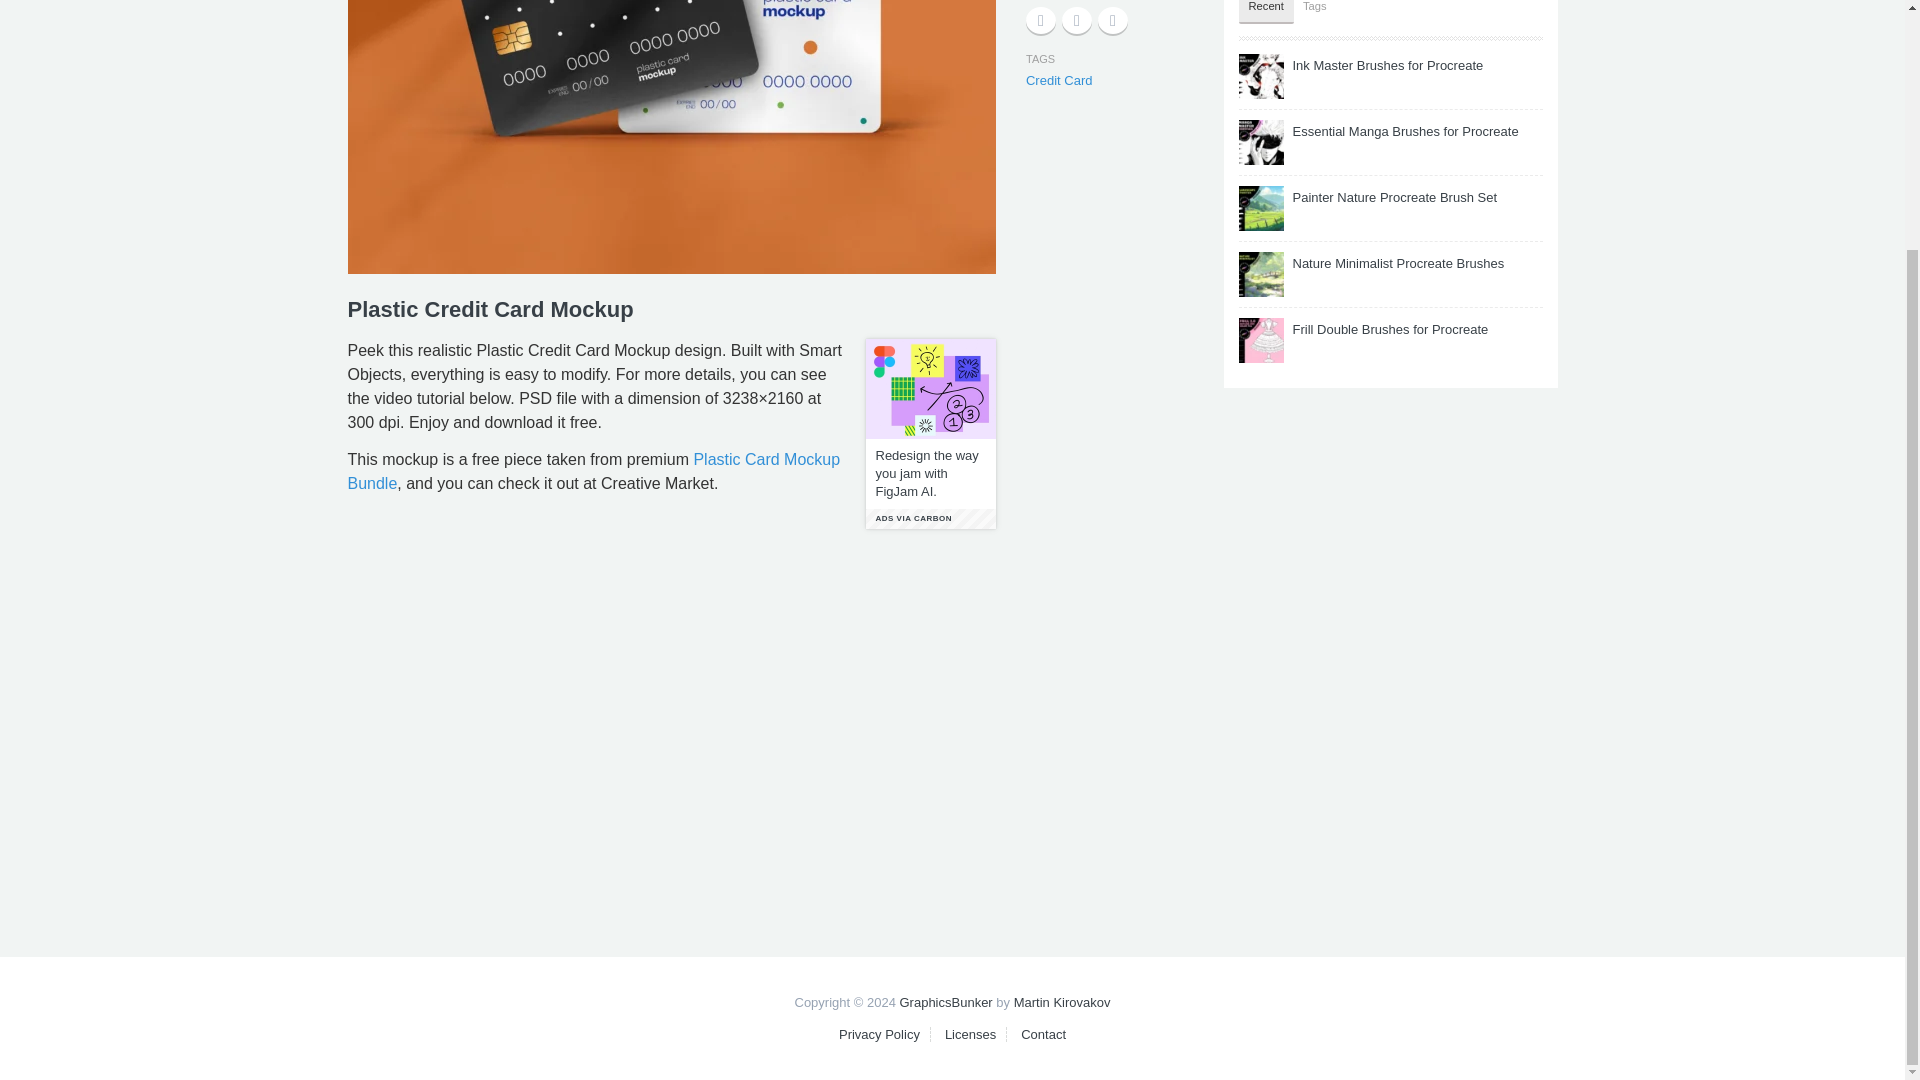 The width and height of the screenshot is (1920, 1080). I want to click on Redesign the way you jam with FigJam AI., so click(930, 474).